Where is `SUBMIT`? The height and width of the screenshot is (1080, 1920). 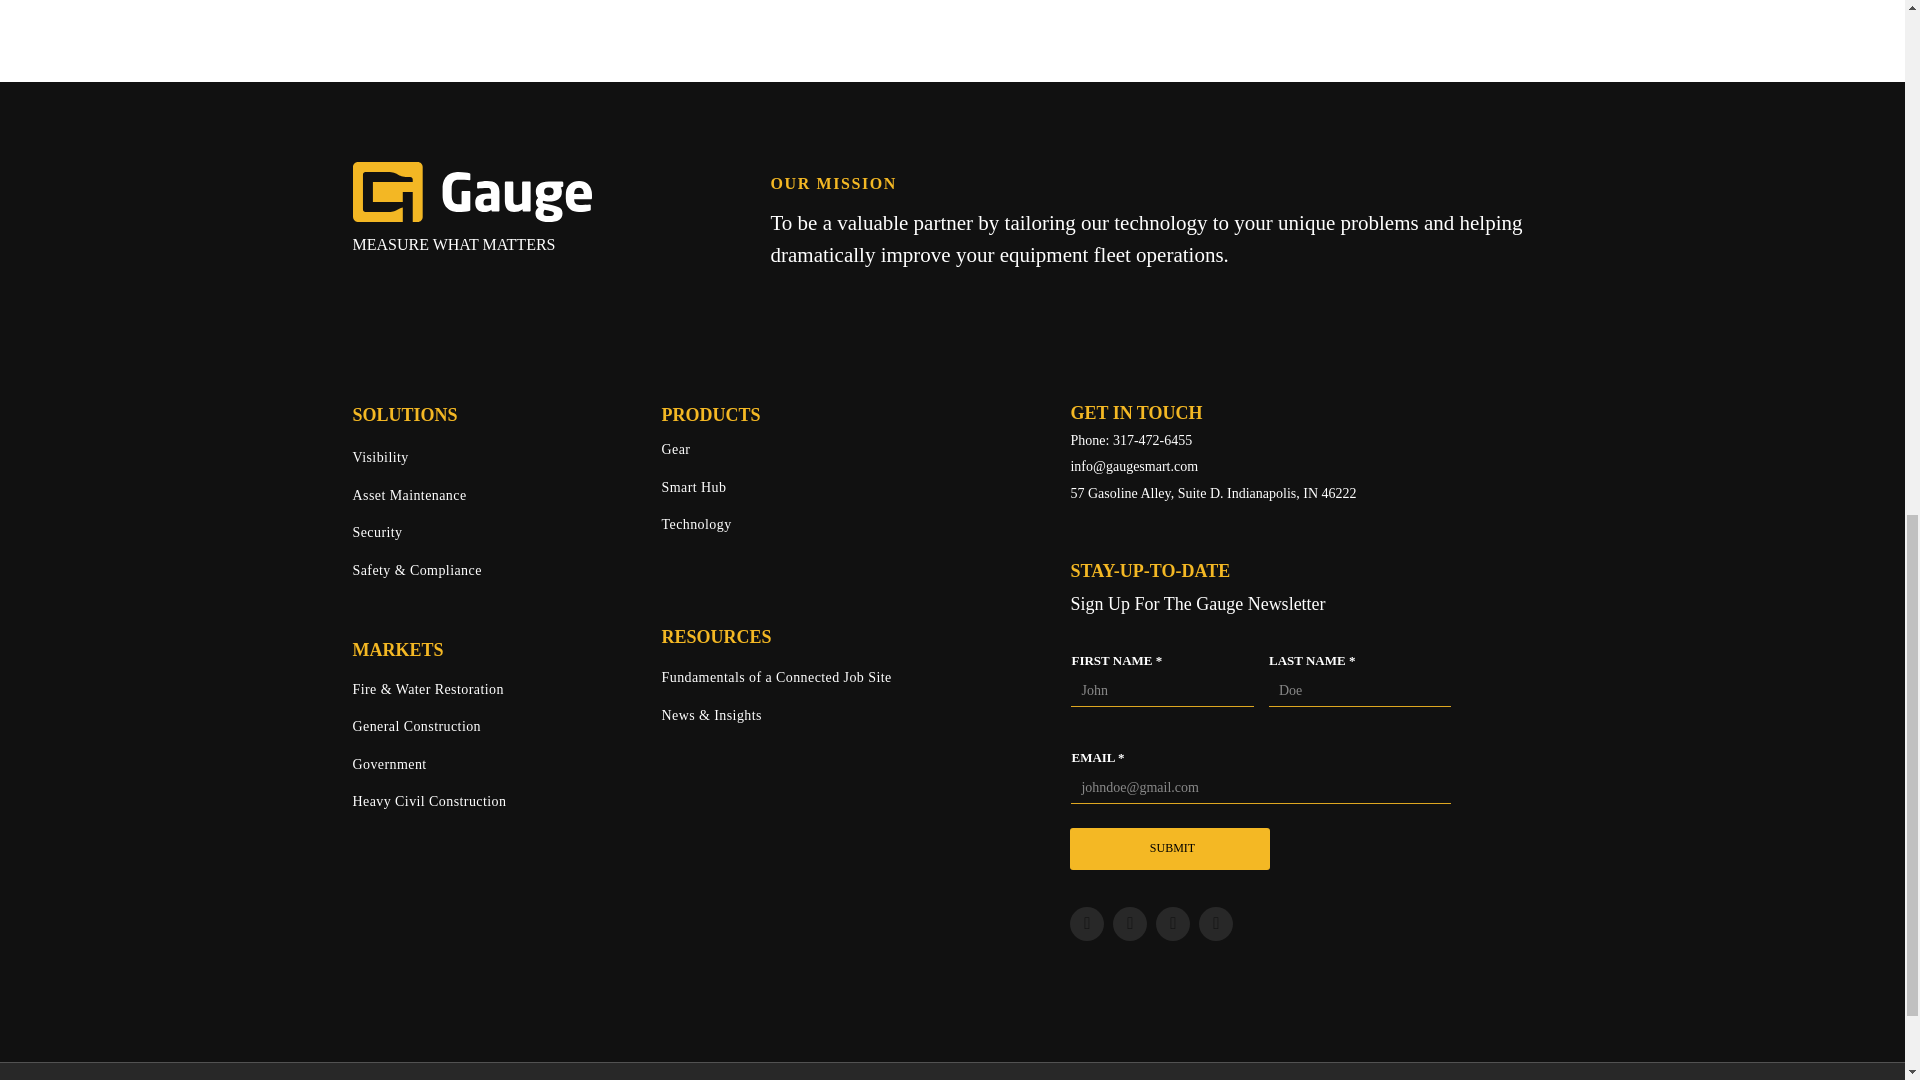
SUBMIT is located at coordinates (1171, 848).